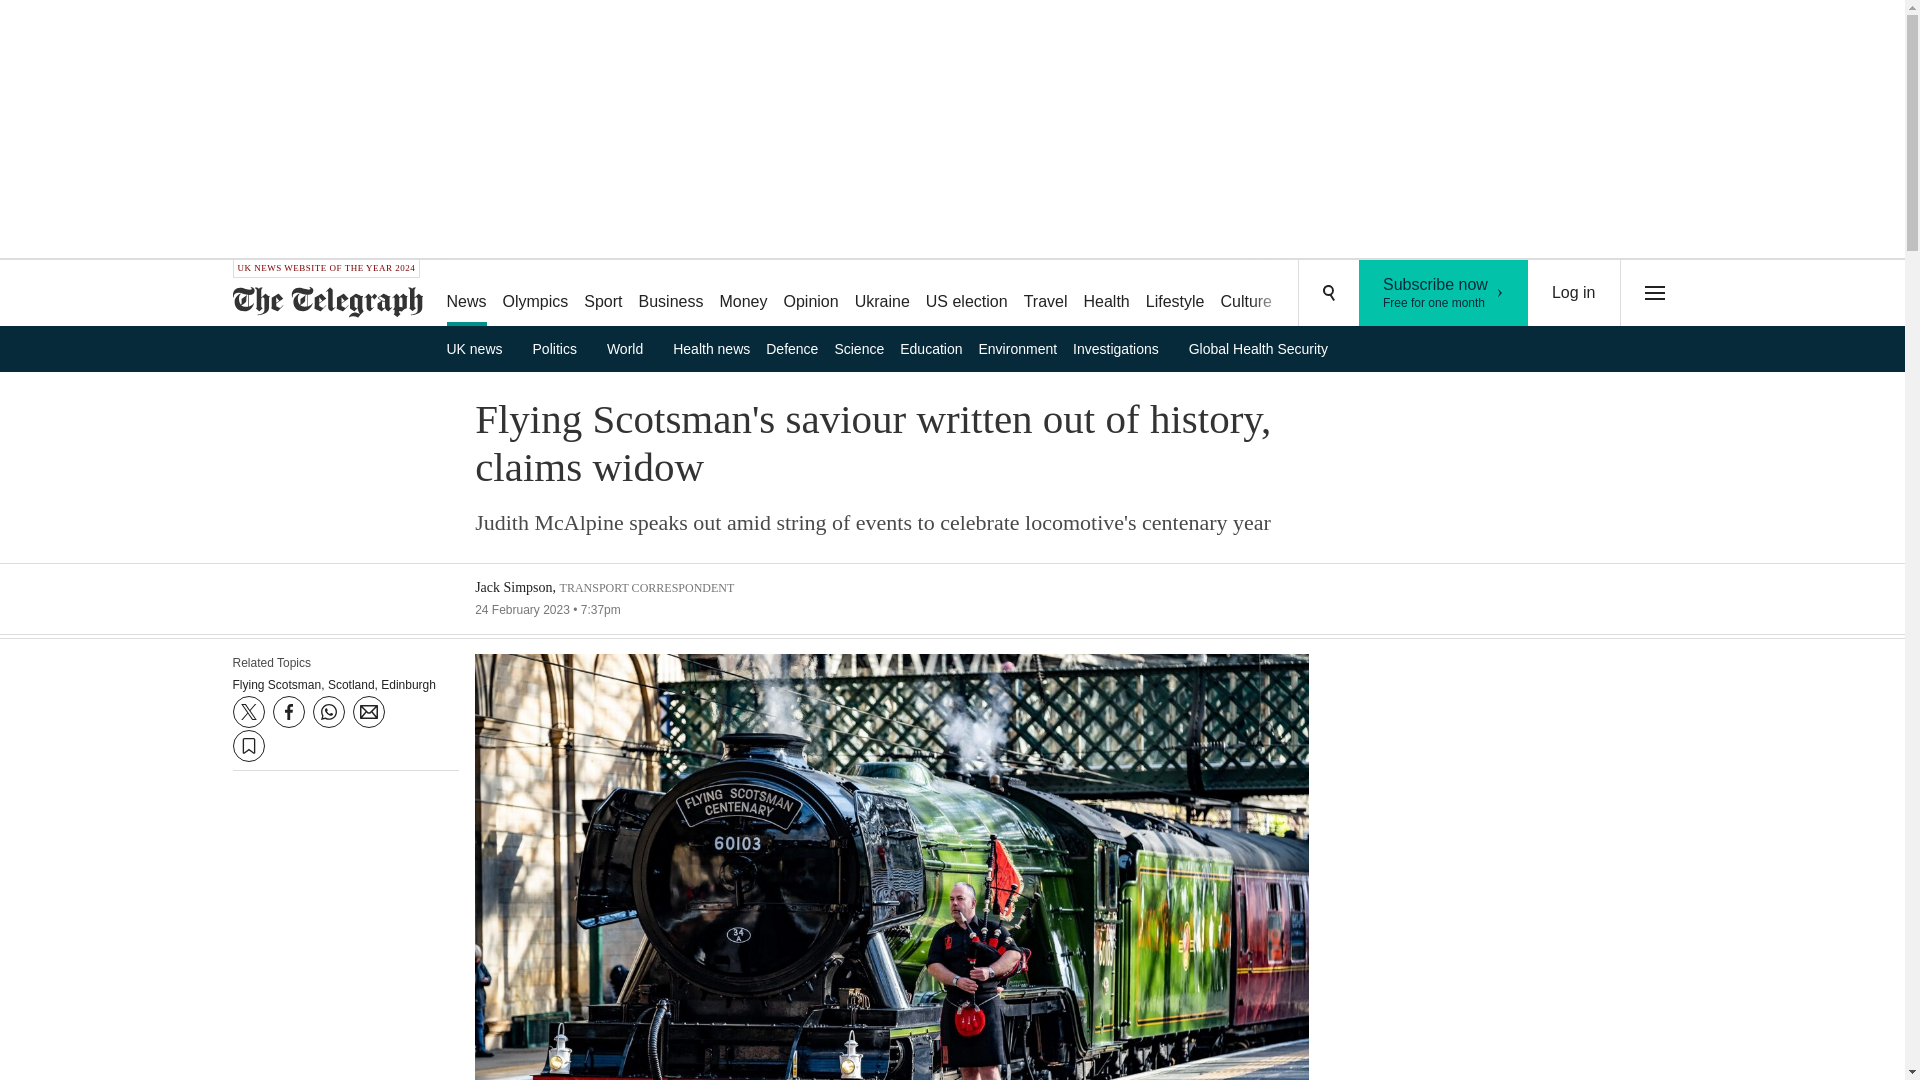 The image size is (1920, 1080). What do you see at coordinates (562, 348) in the screenshot?
I see `Politics` at bounding box center [562, 348].